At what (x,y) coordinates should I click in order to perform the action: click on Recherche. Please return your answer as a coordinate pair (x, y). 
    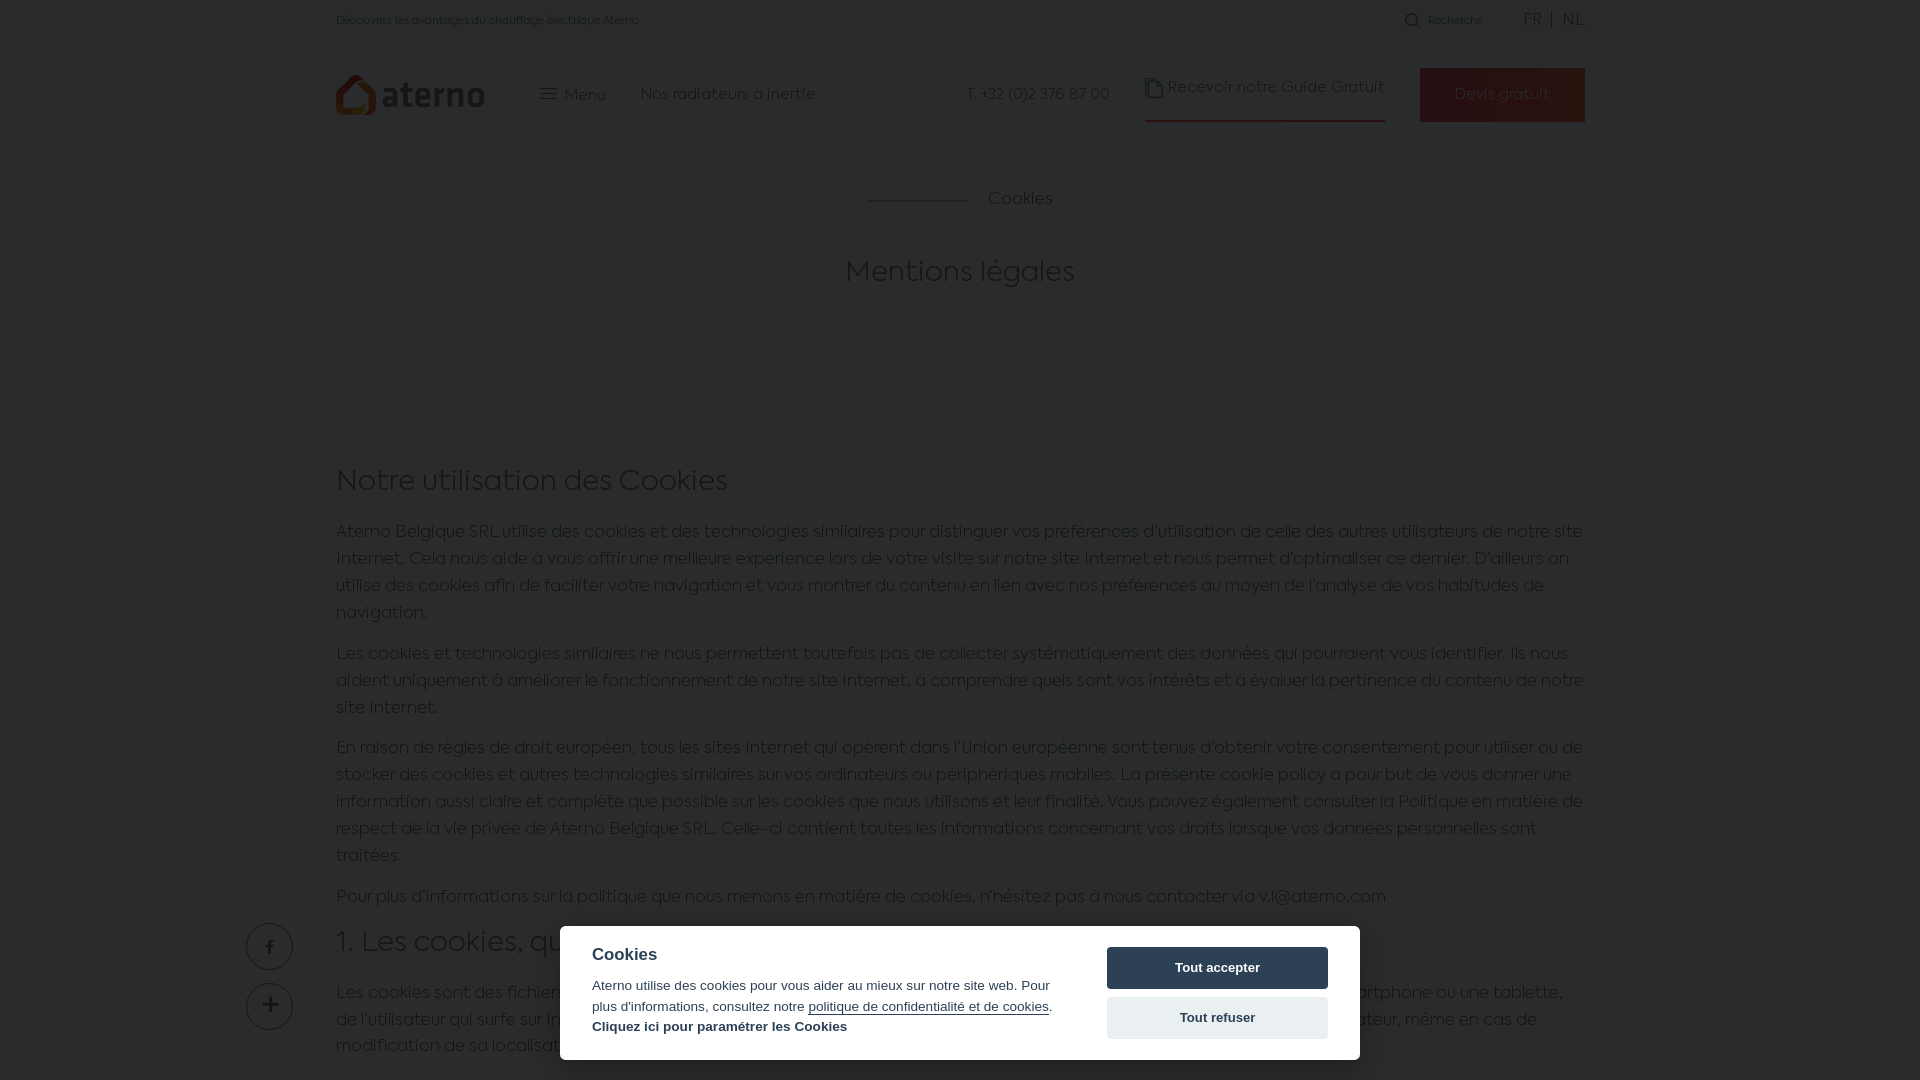
    Looking at the image, I should click on (1444, 21).